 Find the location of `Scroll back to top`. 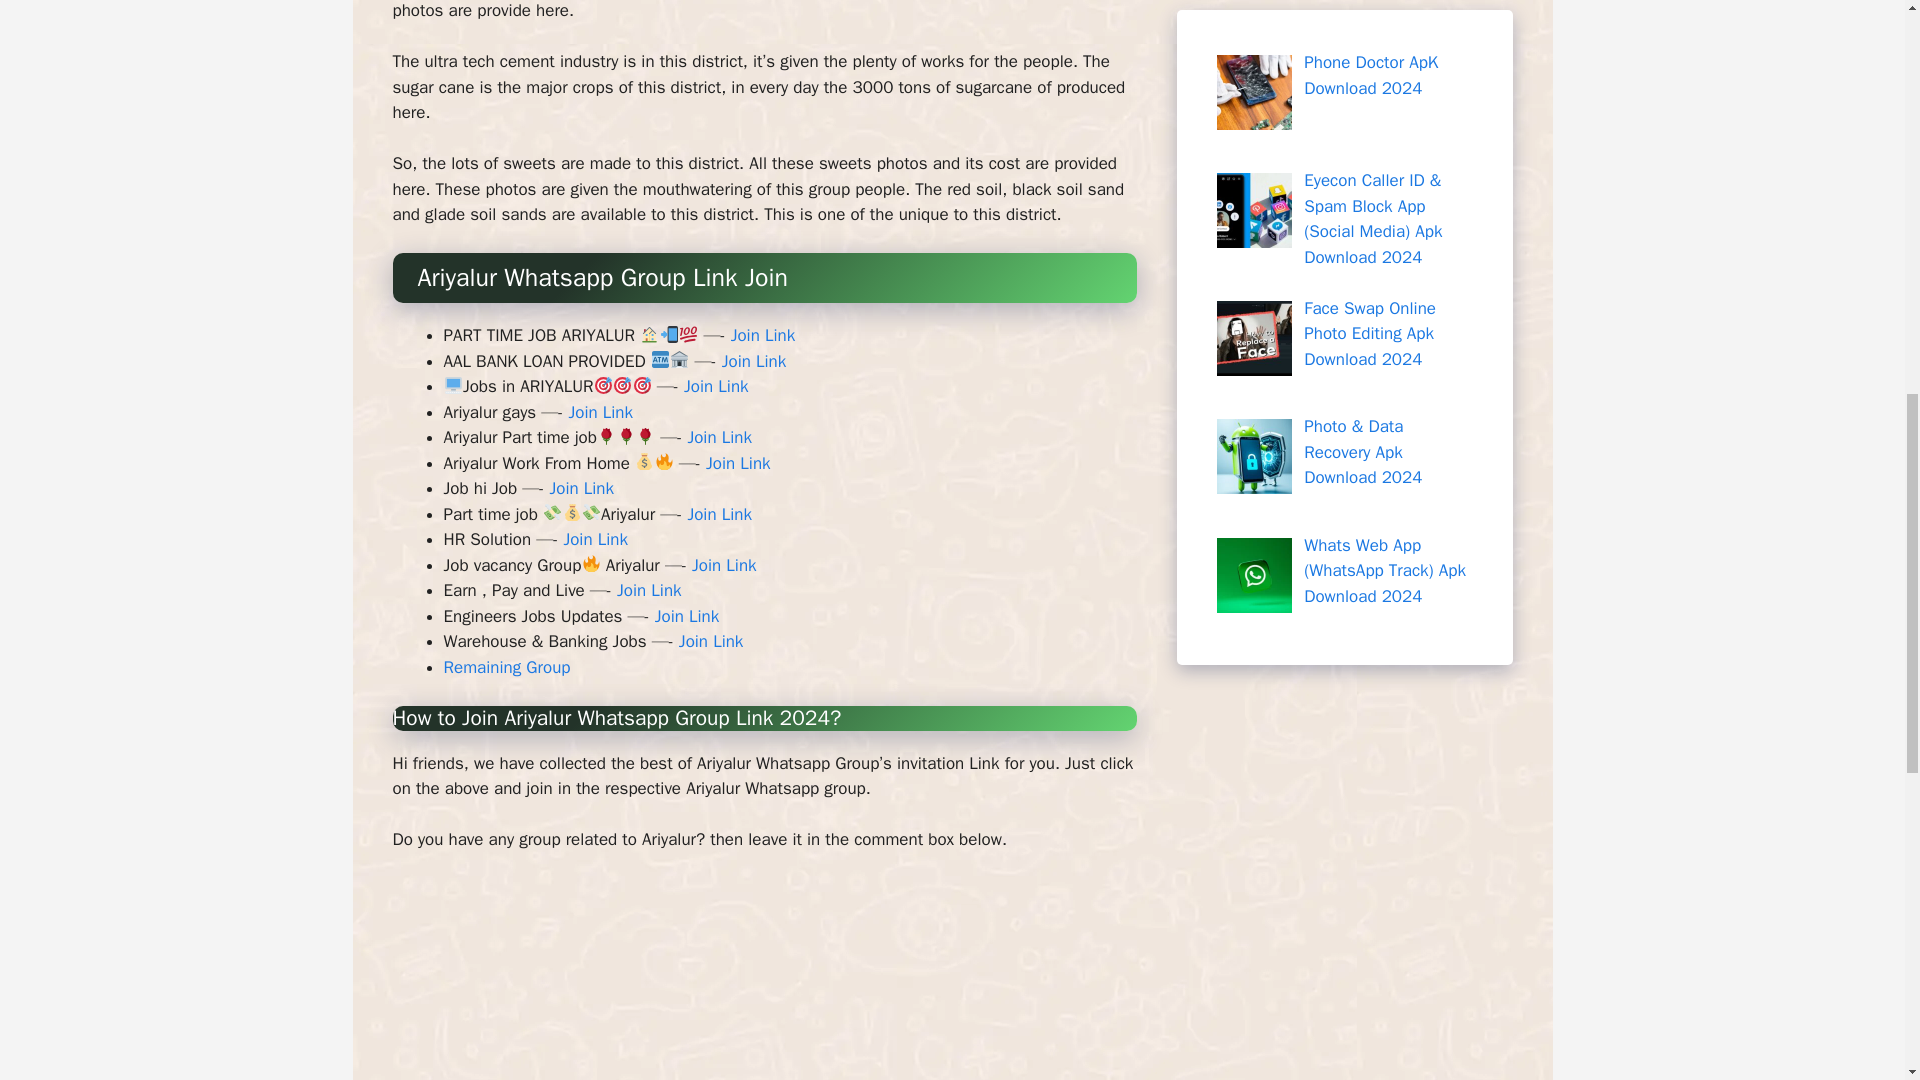

Scroll back to top is located at coordinates (1855, 949).